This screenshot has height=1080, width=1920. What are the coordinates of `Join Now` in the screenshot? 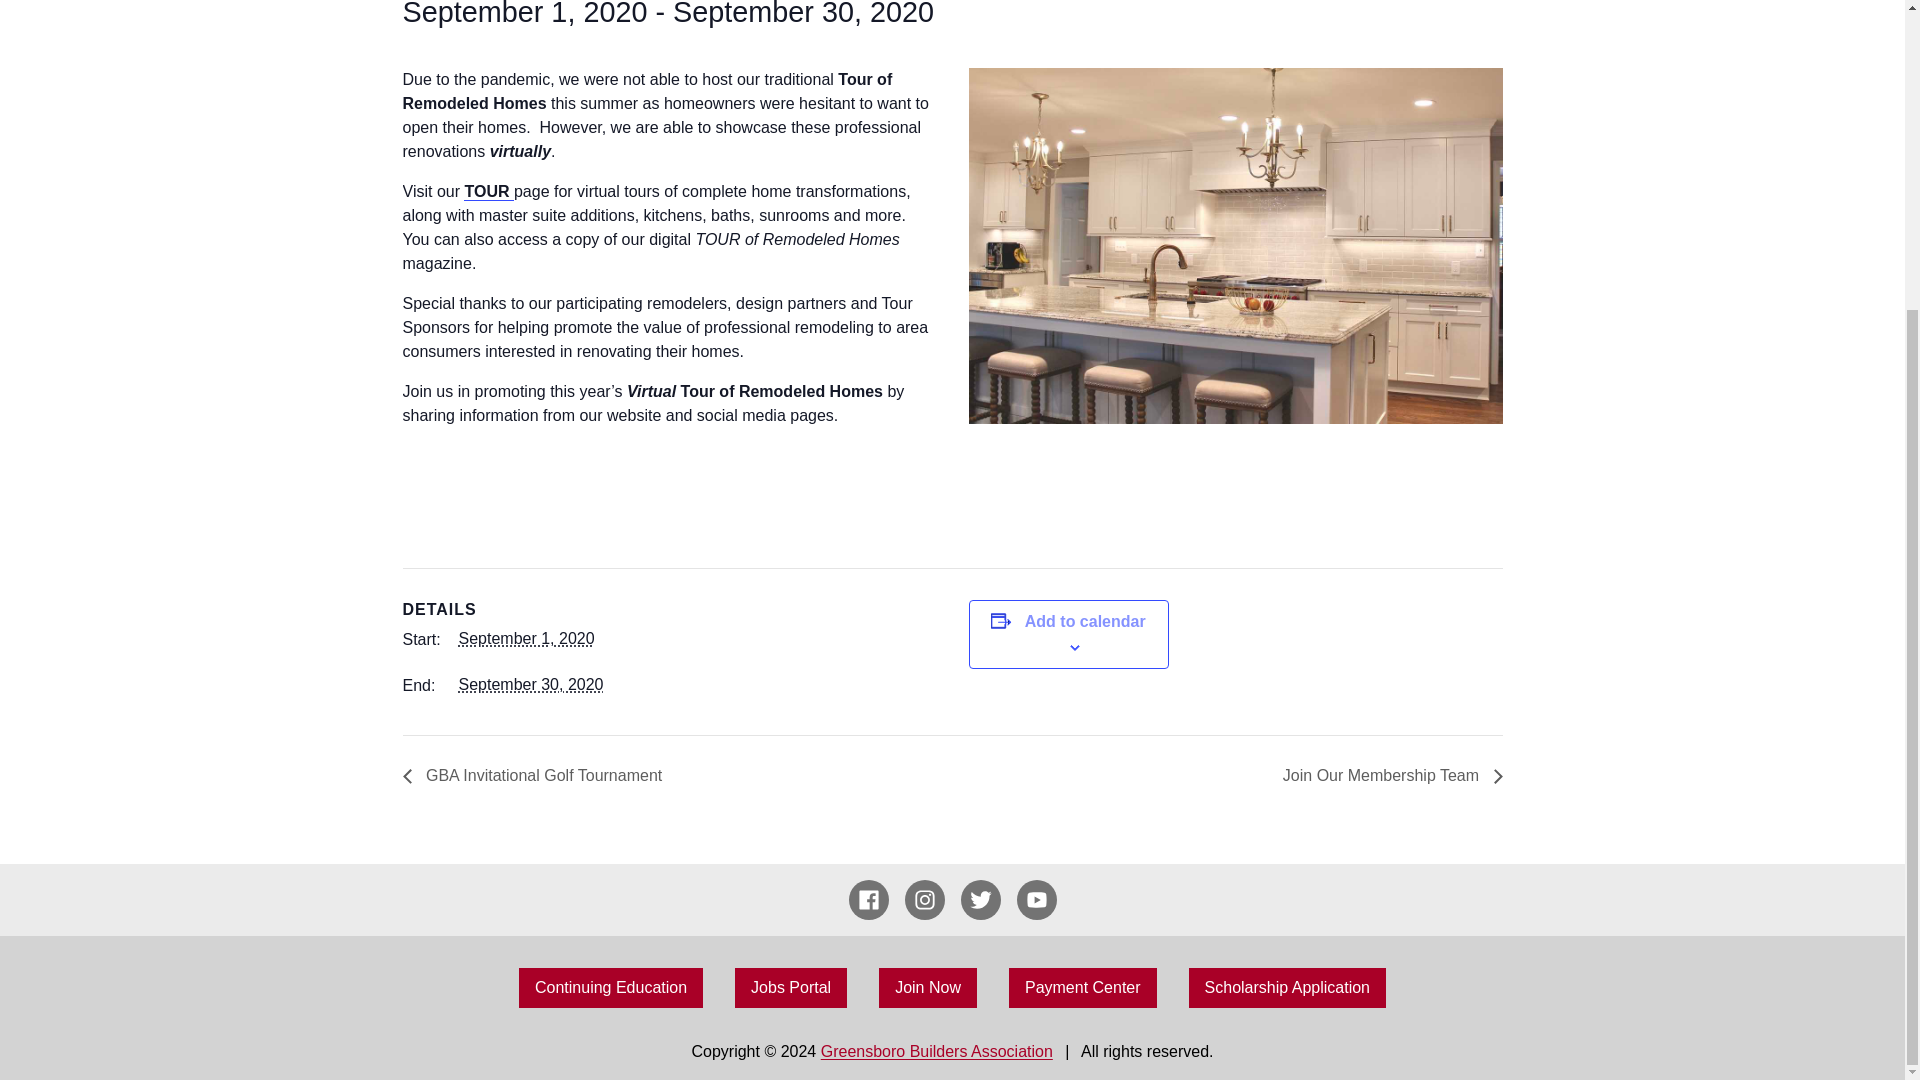 It's located at (928, 987).